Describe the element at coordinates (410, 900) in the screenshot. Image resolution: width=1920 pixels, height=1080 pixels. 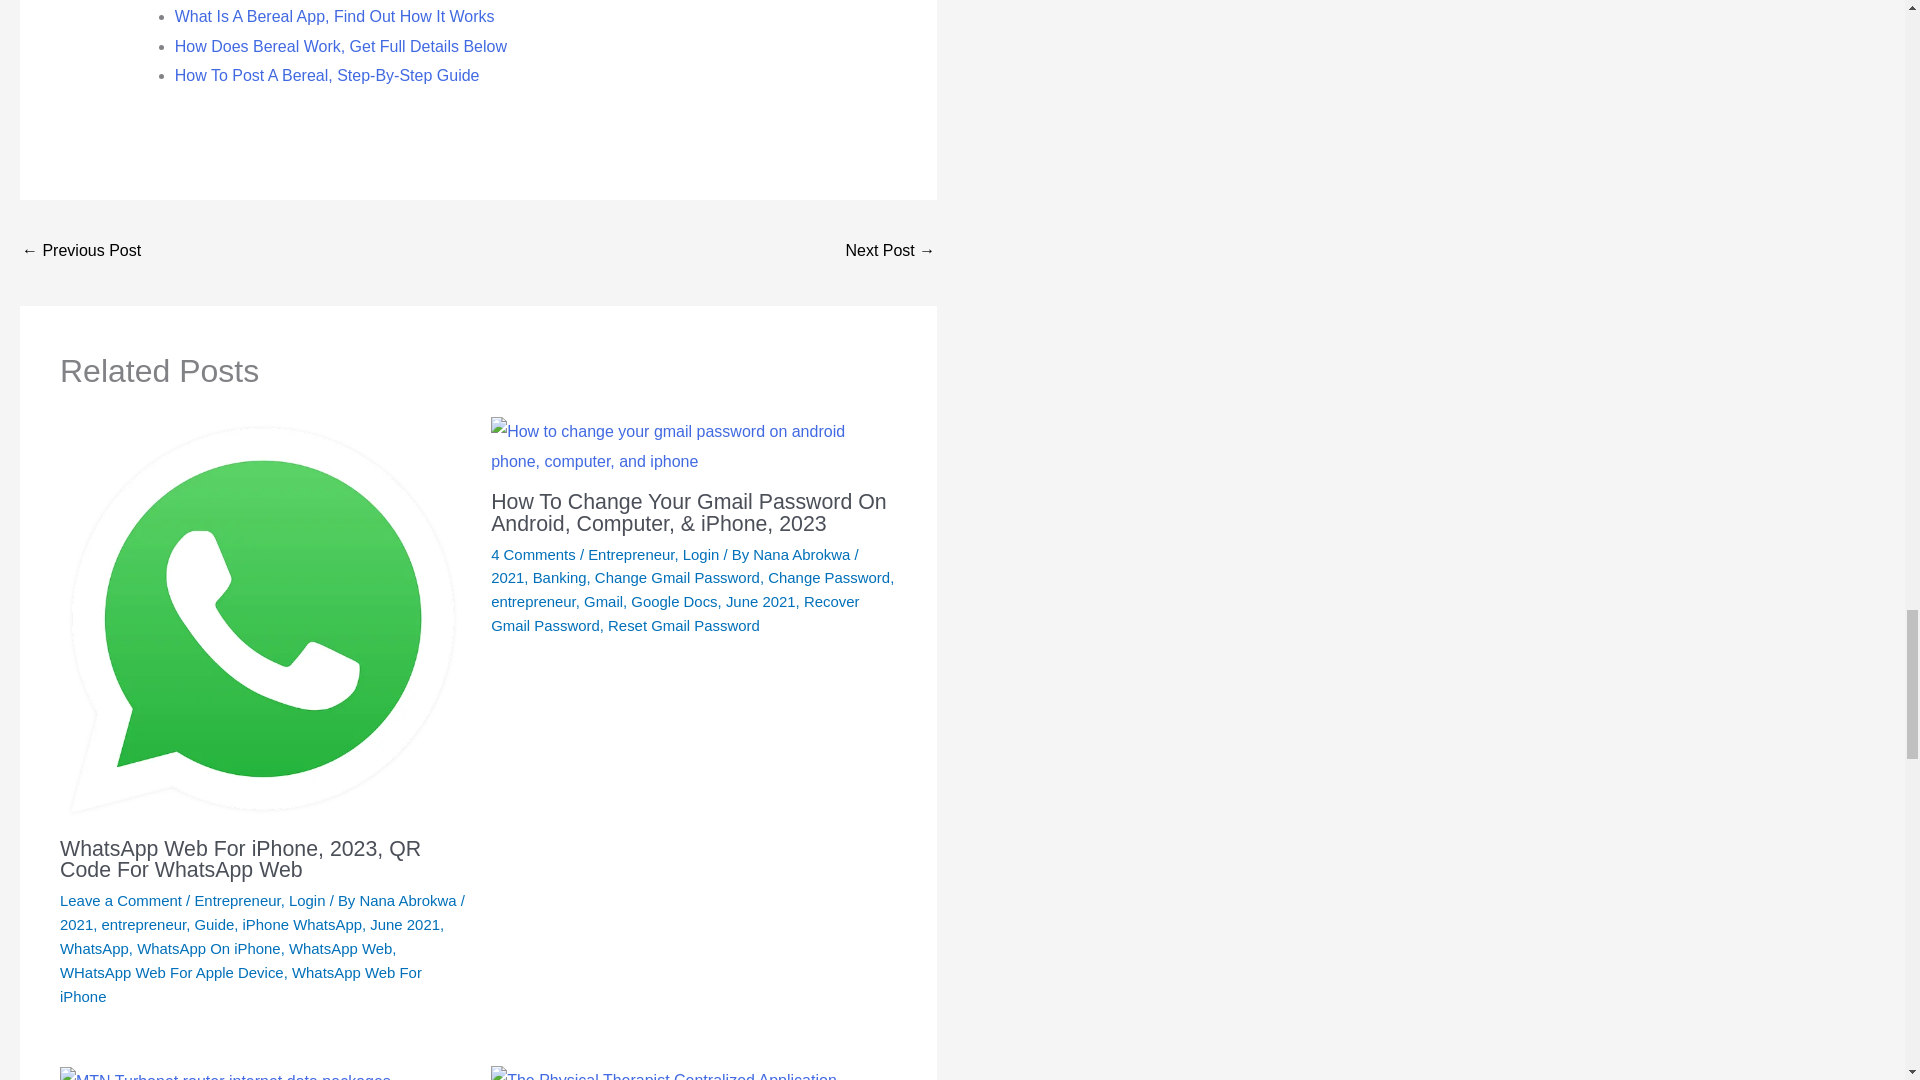
I see `View all posts by Nana Abrokwa` at that location.